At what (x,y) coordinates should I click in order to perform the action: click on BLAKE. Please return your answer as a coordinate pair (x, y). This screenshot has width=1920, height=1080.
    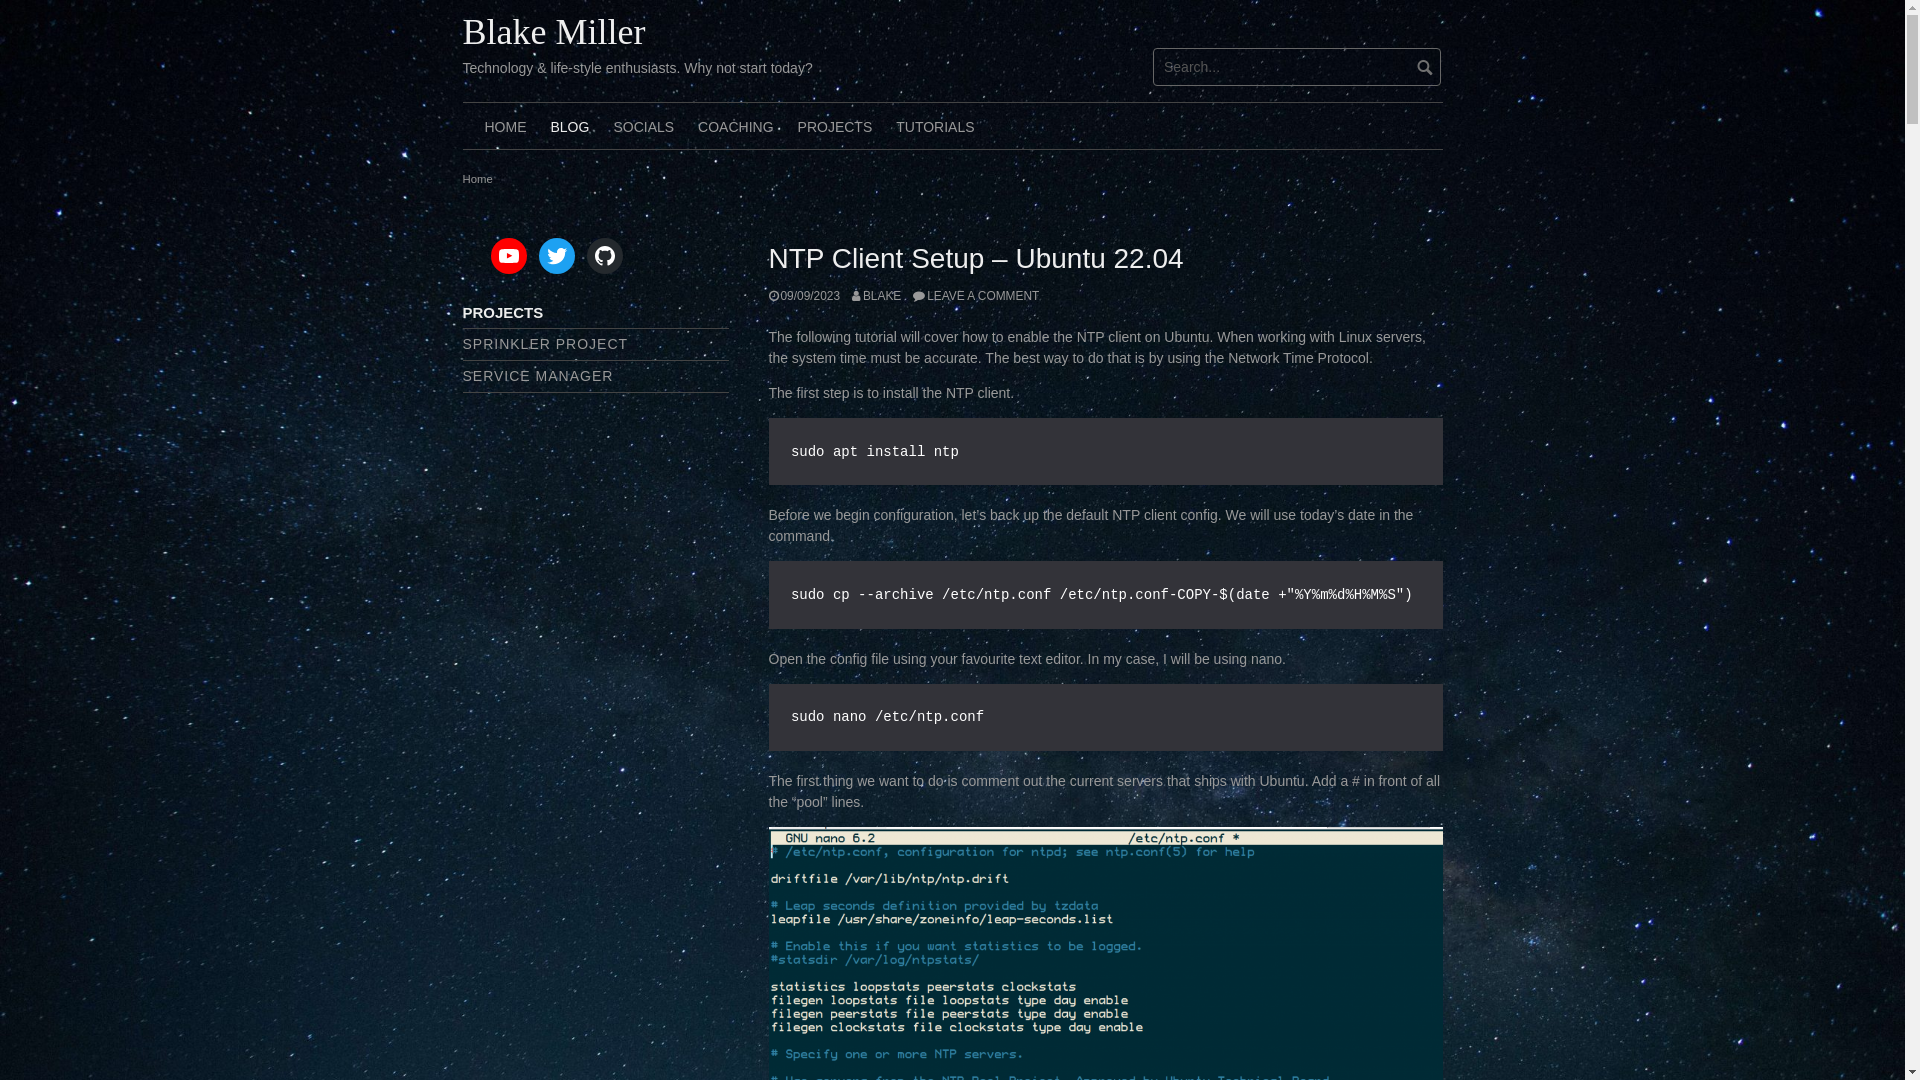
    Looking at the image, I should click on (876, 296).